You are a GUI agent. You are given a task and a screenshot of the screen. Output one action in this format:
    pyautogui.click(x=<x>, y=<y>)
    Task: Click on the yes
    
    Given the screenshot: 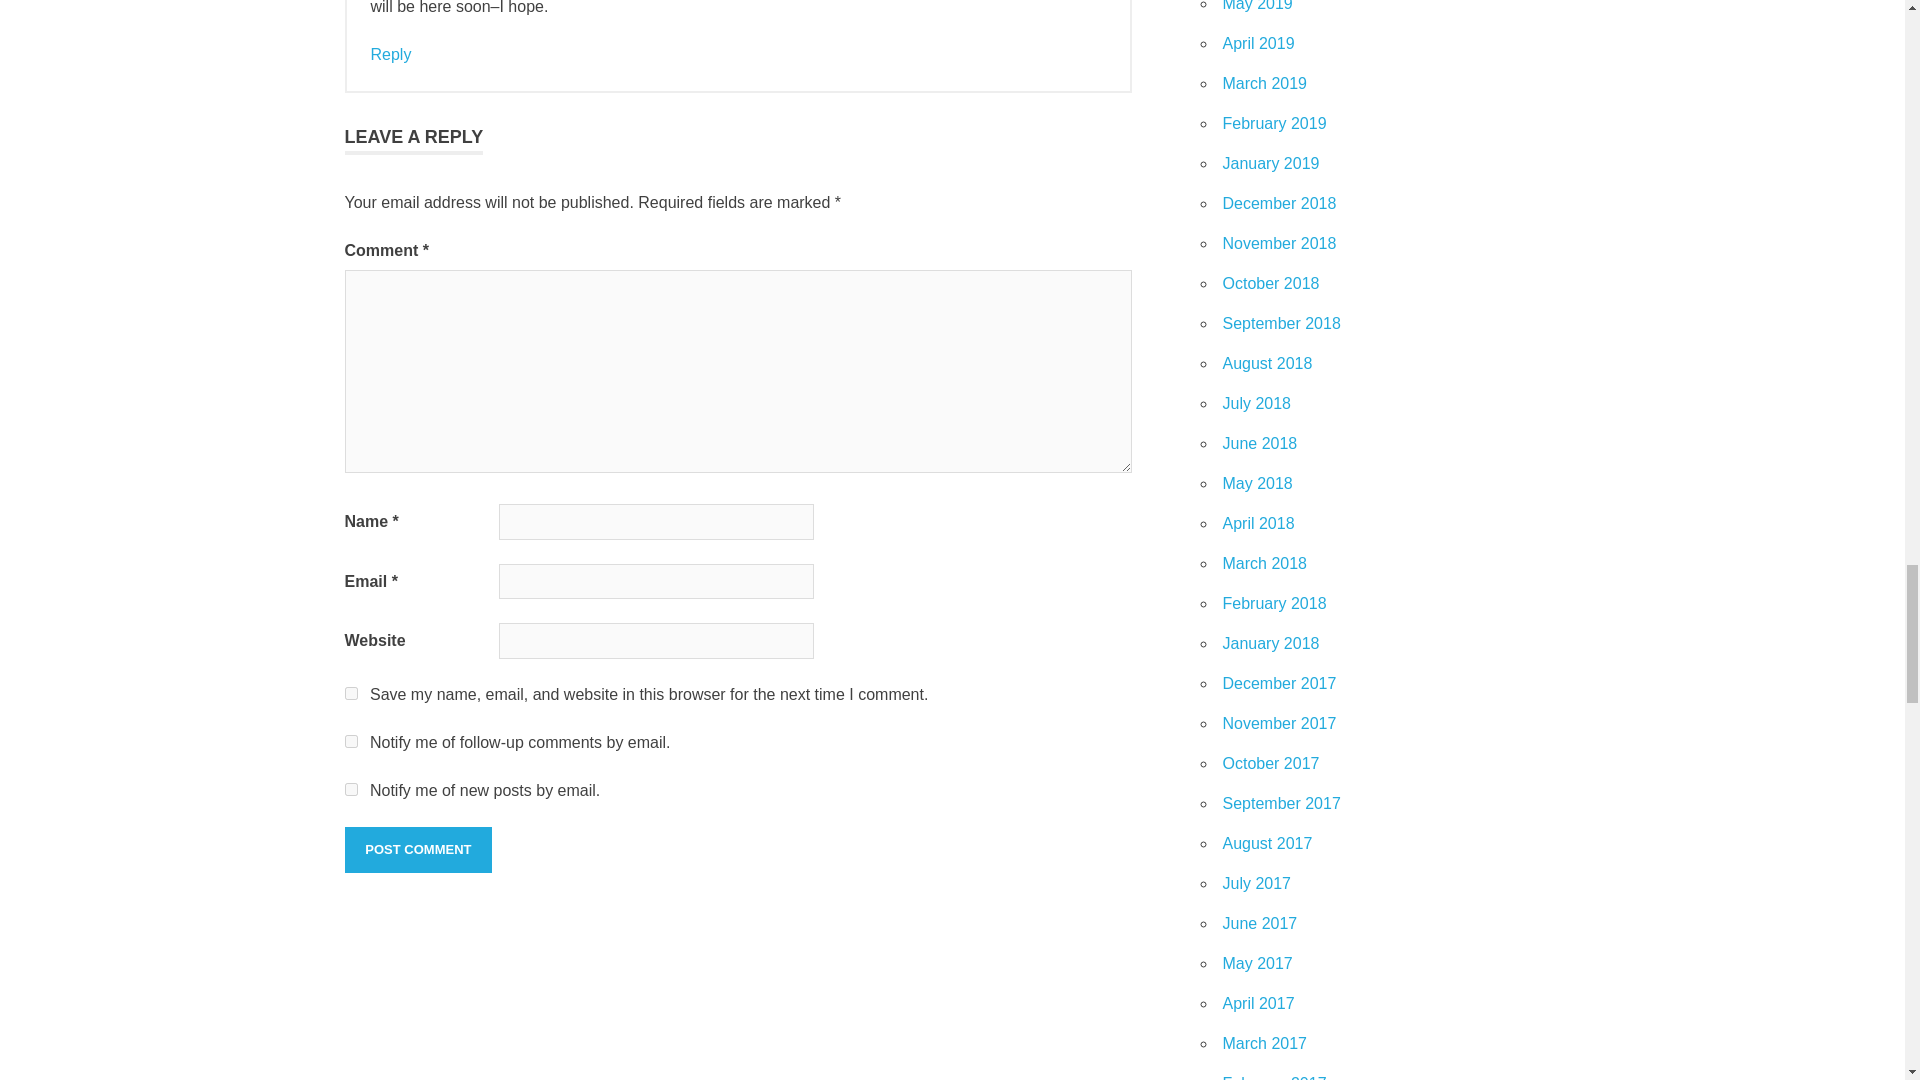 What is the action you would take?
    pyautogui.click(x=350, y=692)
    